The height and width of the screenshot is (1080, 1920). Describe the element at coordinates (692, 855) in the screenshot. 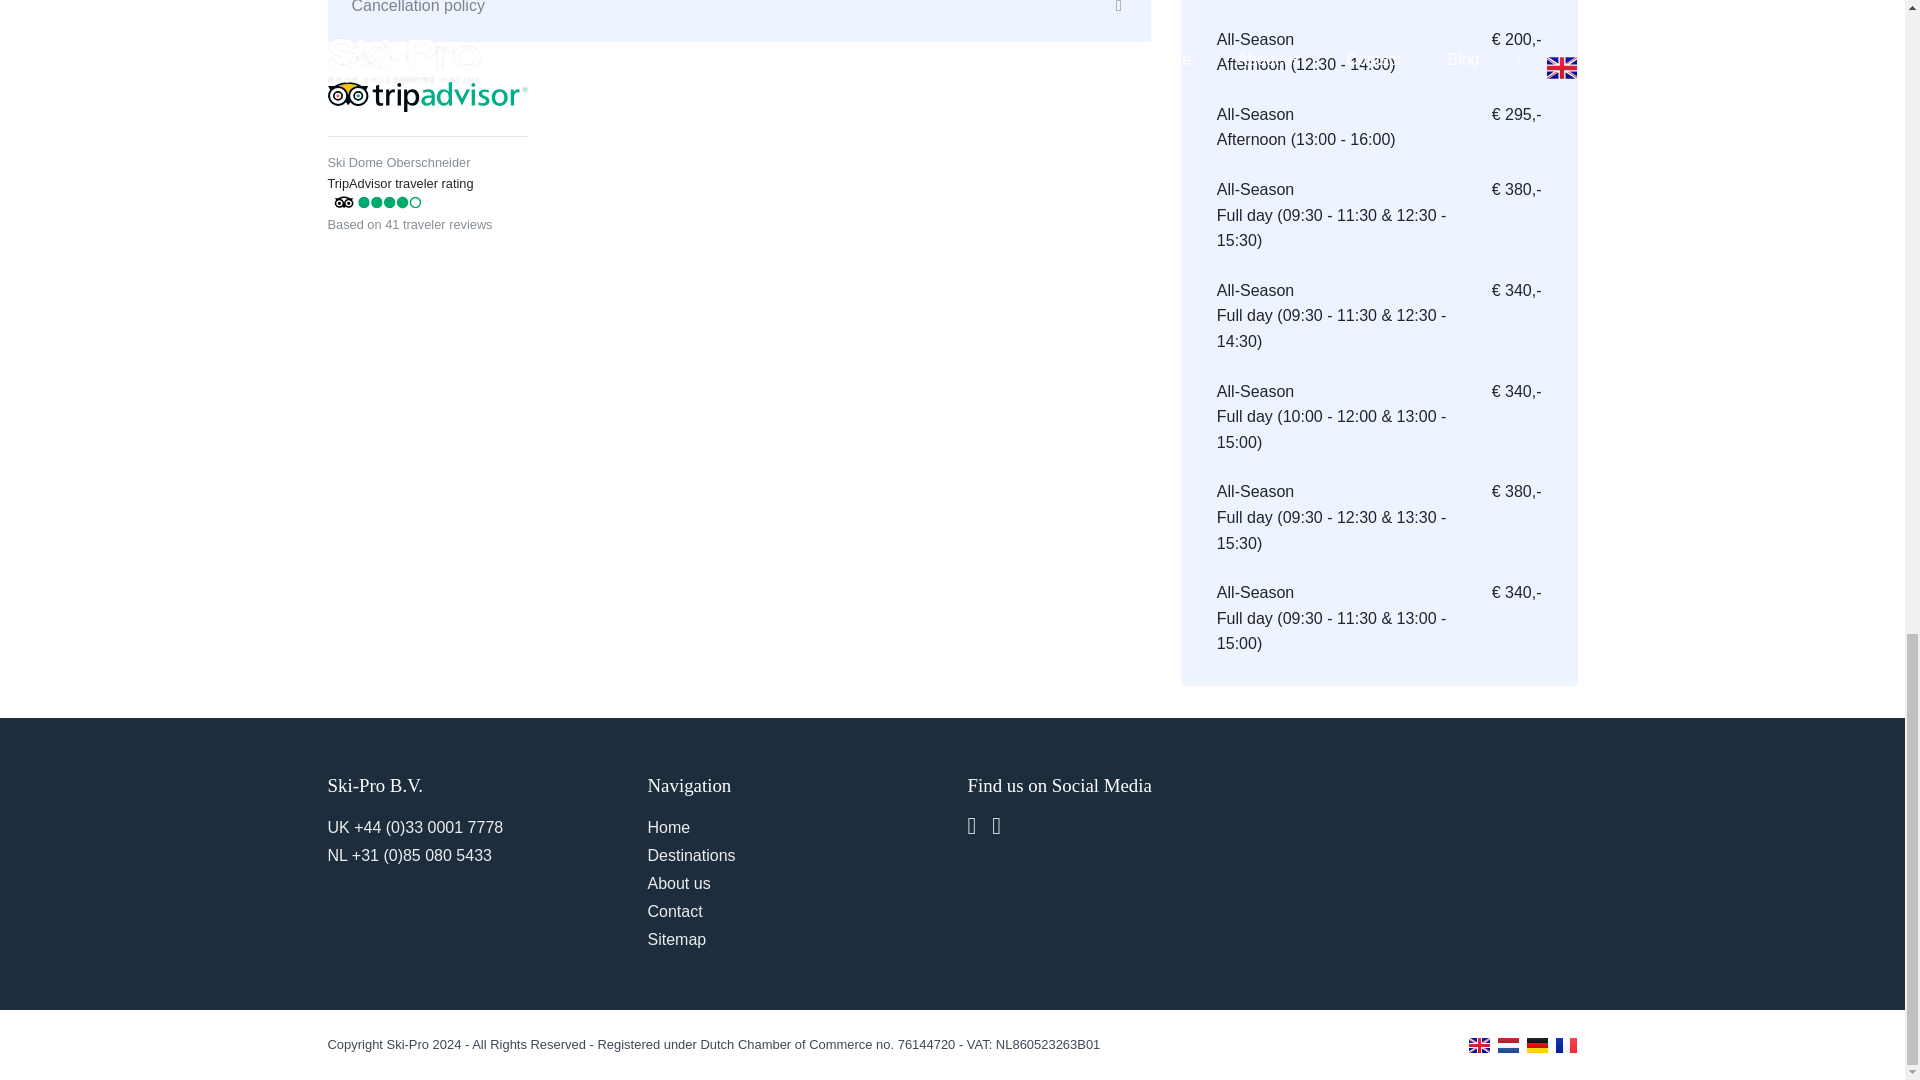

I see `Destinations` at that location.